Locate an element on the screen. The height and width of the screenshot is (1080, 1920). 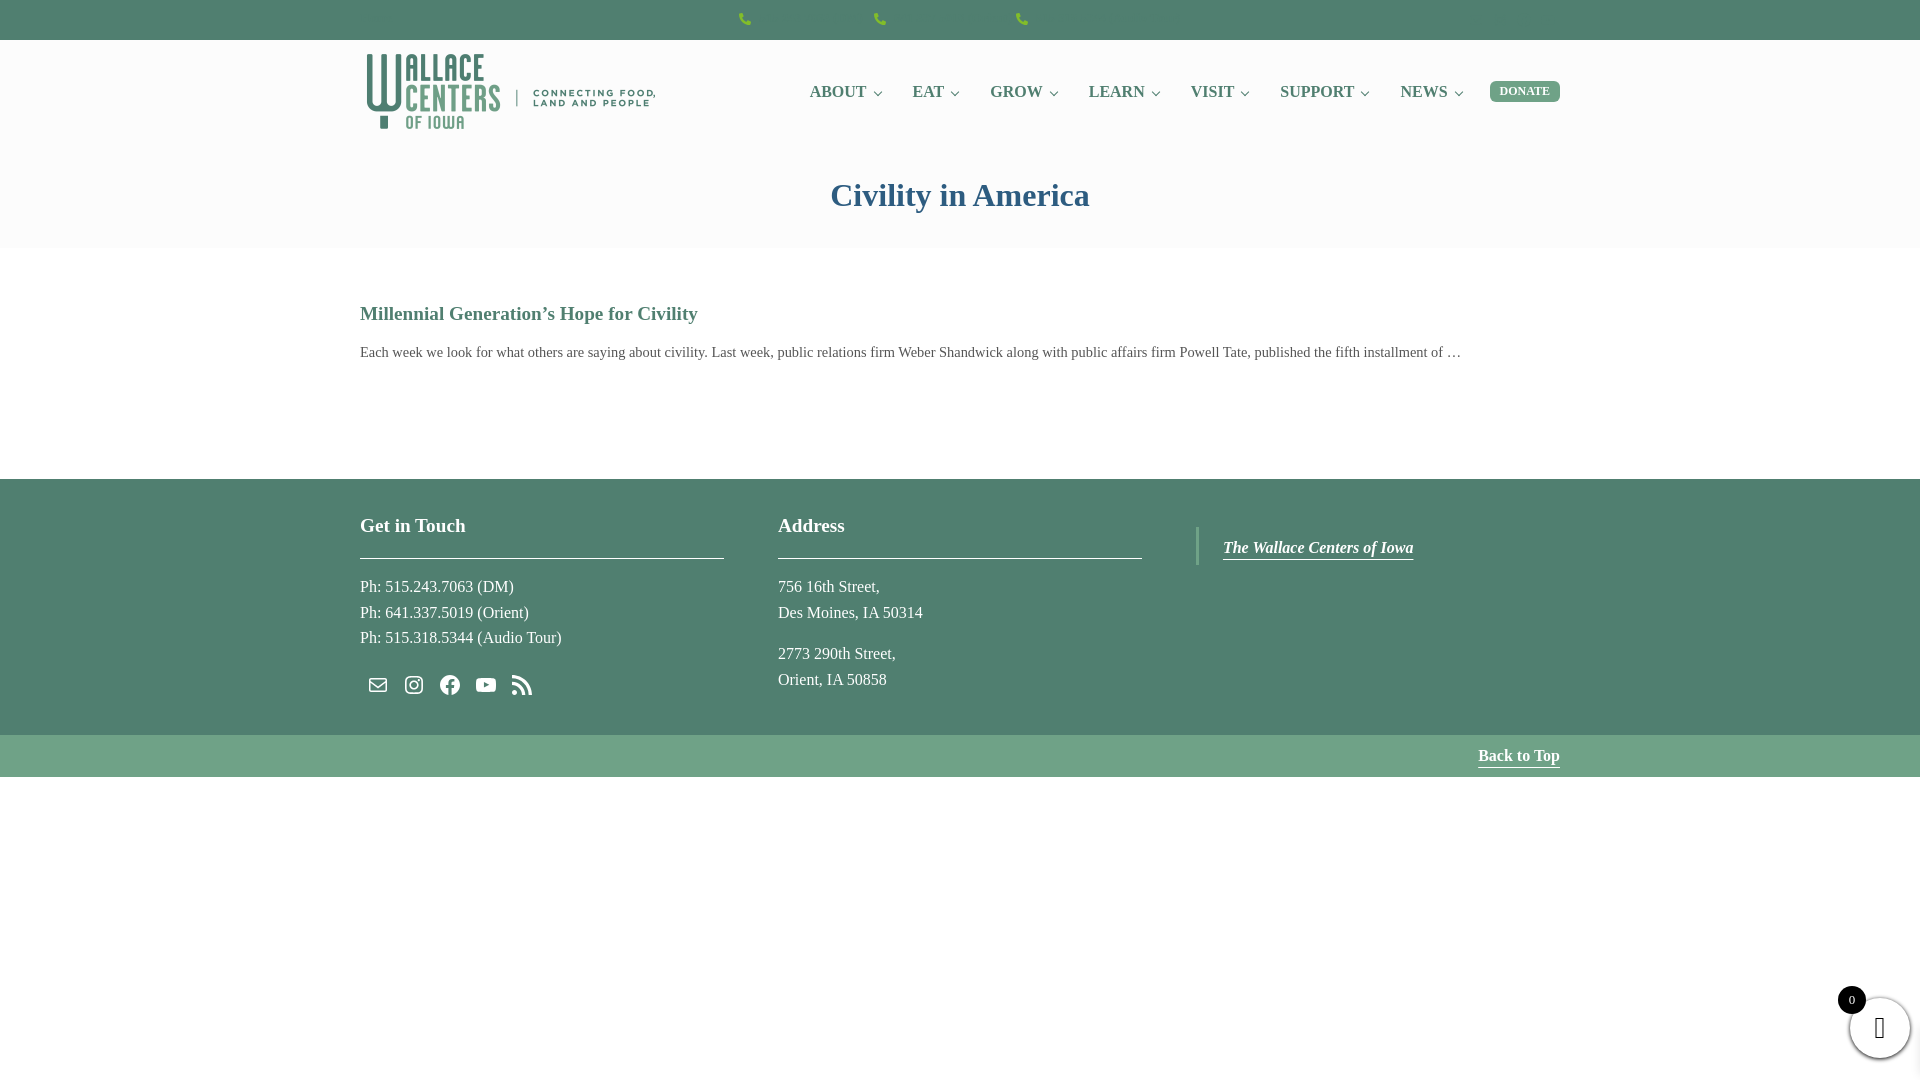
GROW is located at coordinates (1022, 91).